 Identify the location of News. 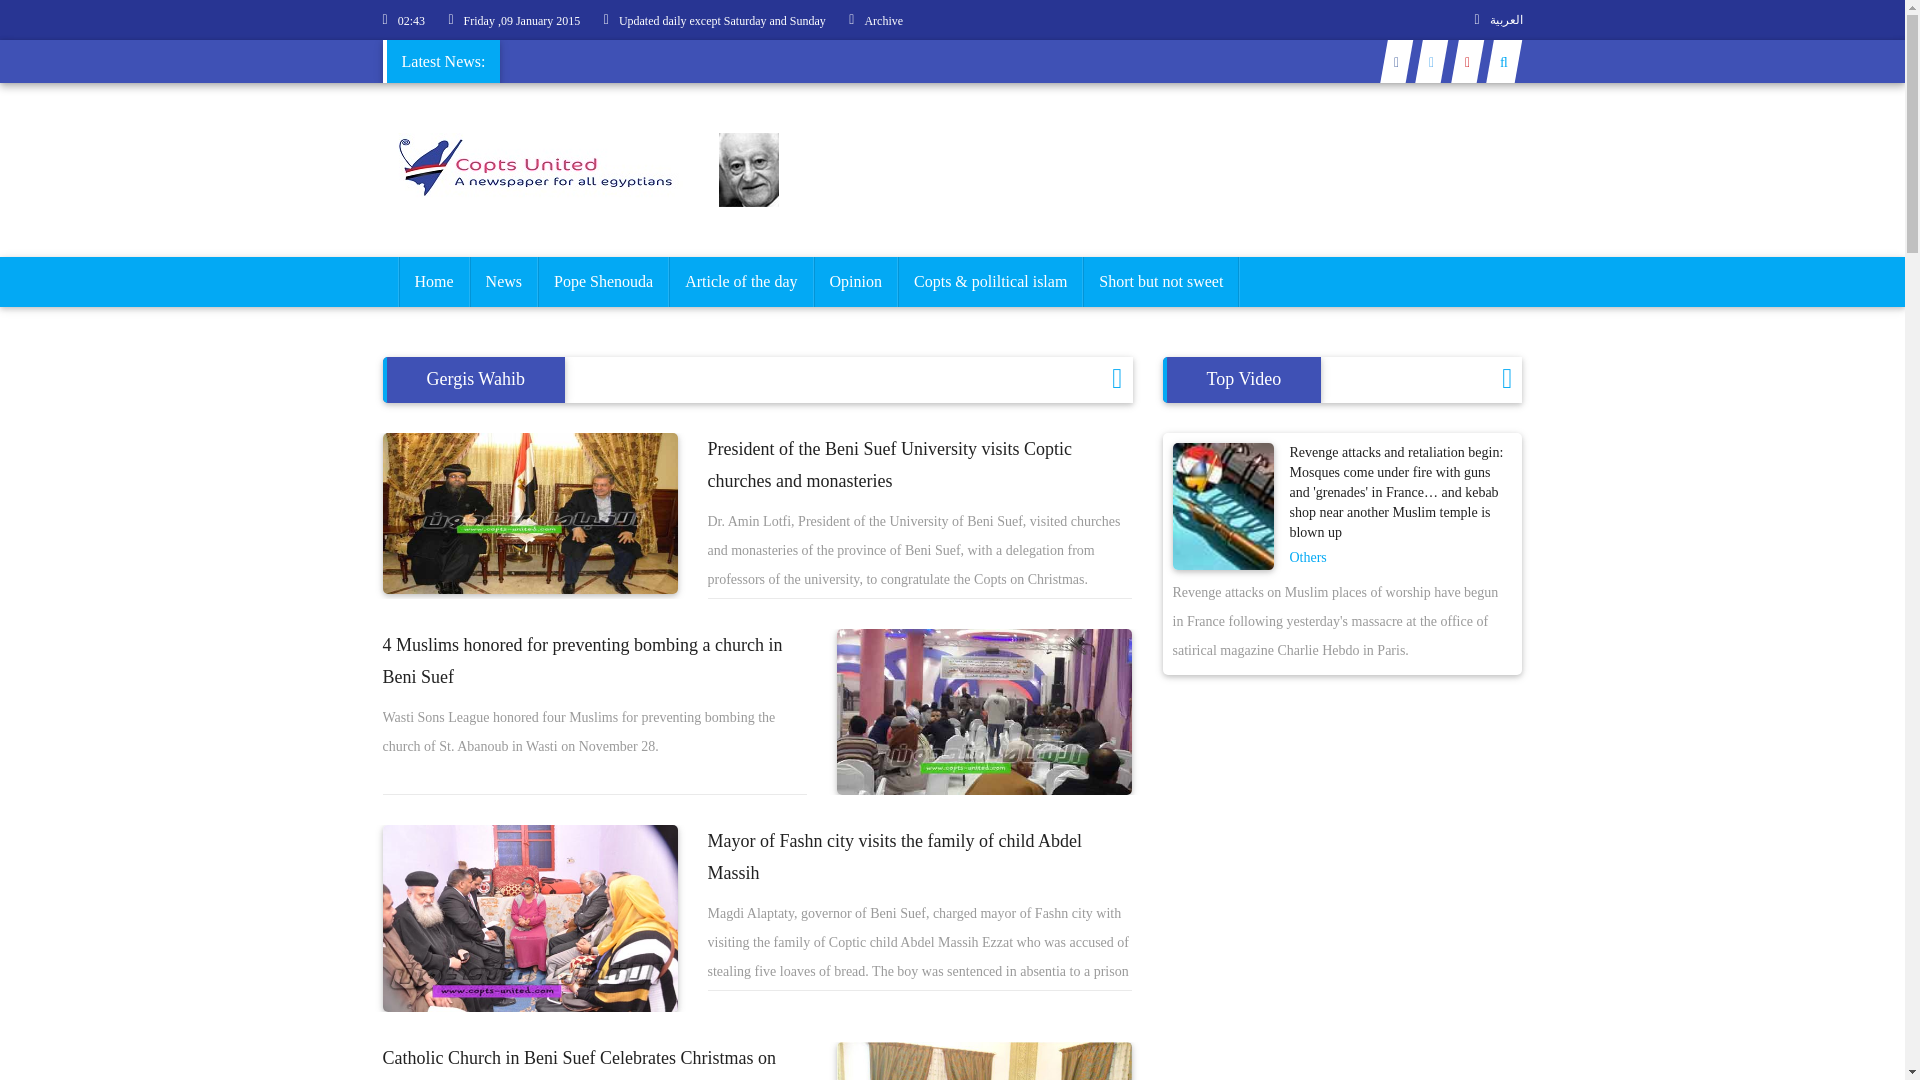
(504, 282).